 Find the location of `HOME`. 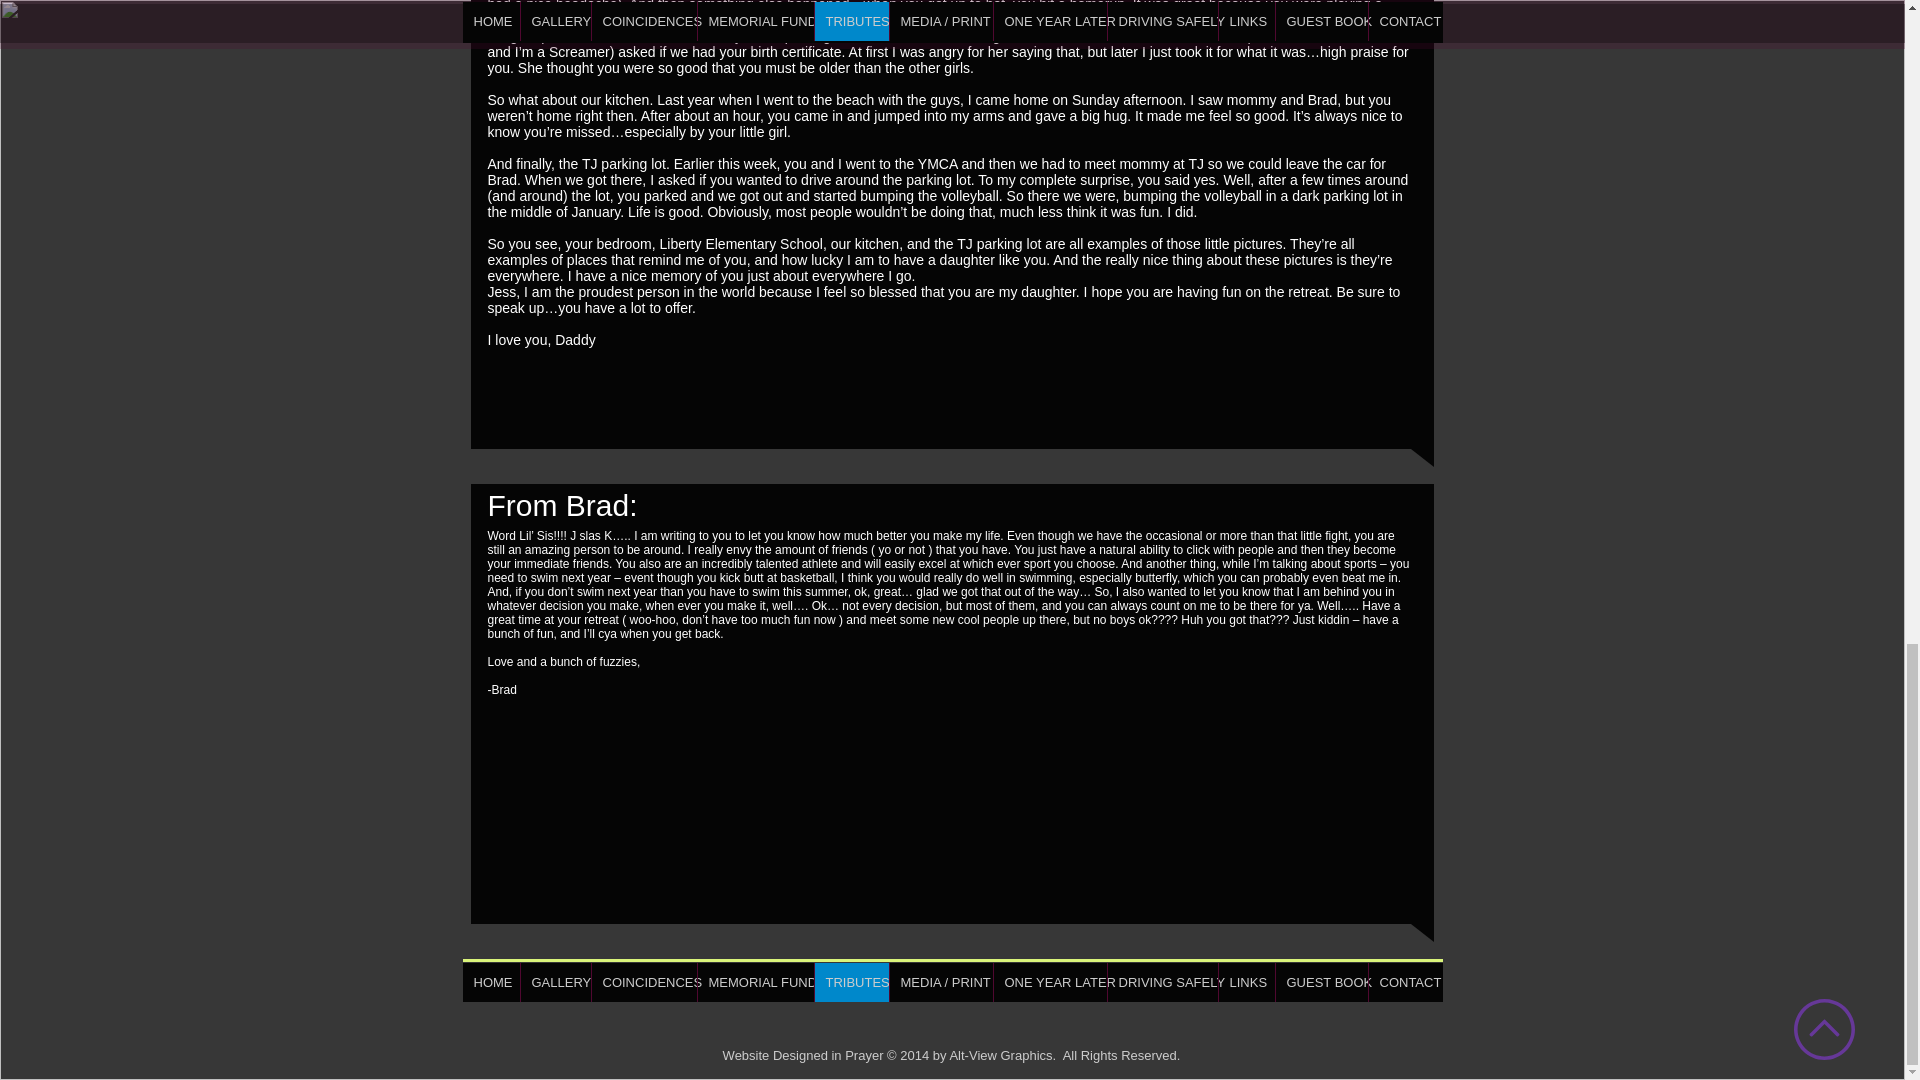

HOME is located at coordinates (490, 982).